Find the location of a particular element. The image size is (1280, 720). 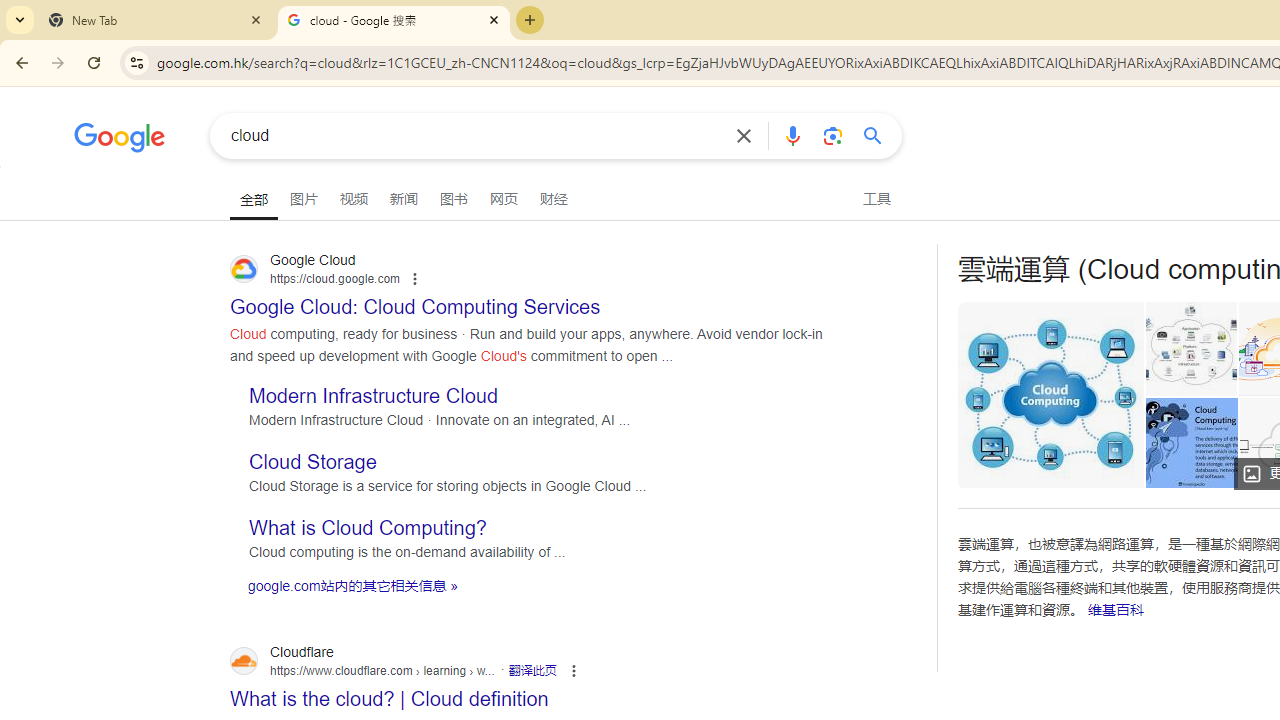

Cloud Storage is located at coordinates (313, 462).